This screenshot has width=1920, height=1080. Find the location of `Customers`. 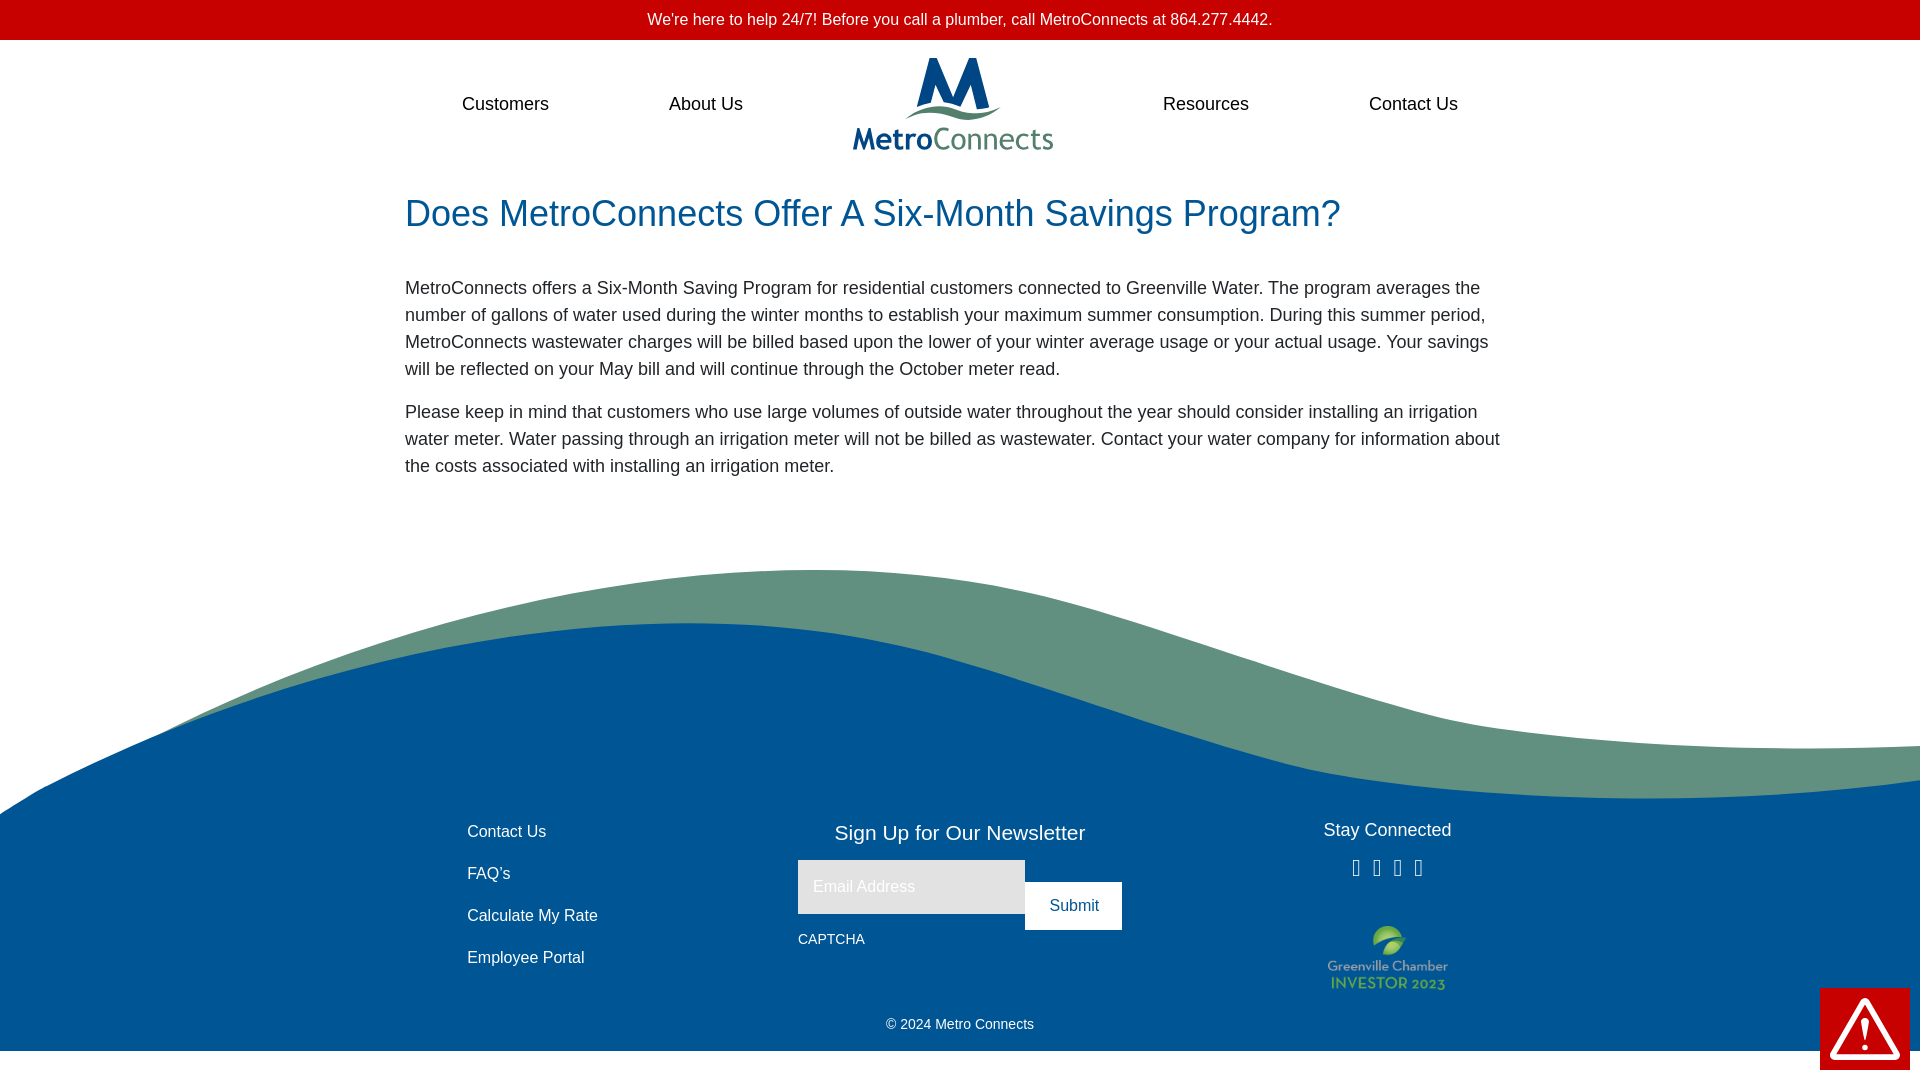

Customers is located at coordinates (504, 104).